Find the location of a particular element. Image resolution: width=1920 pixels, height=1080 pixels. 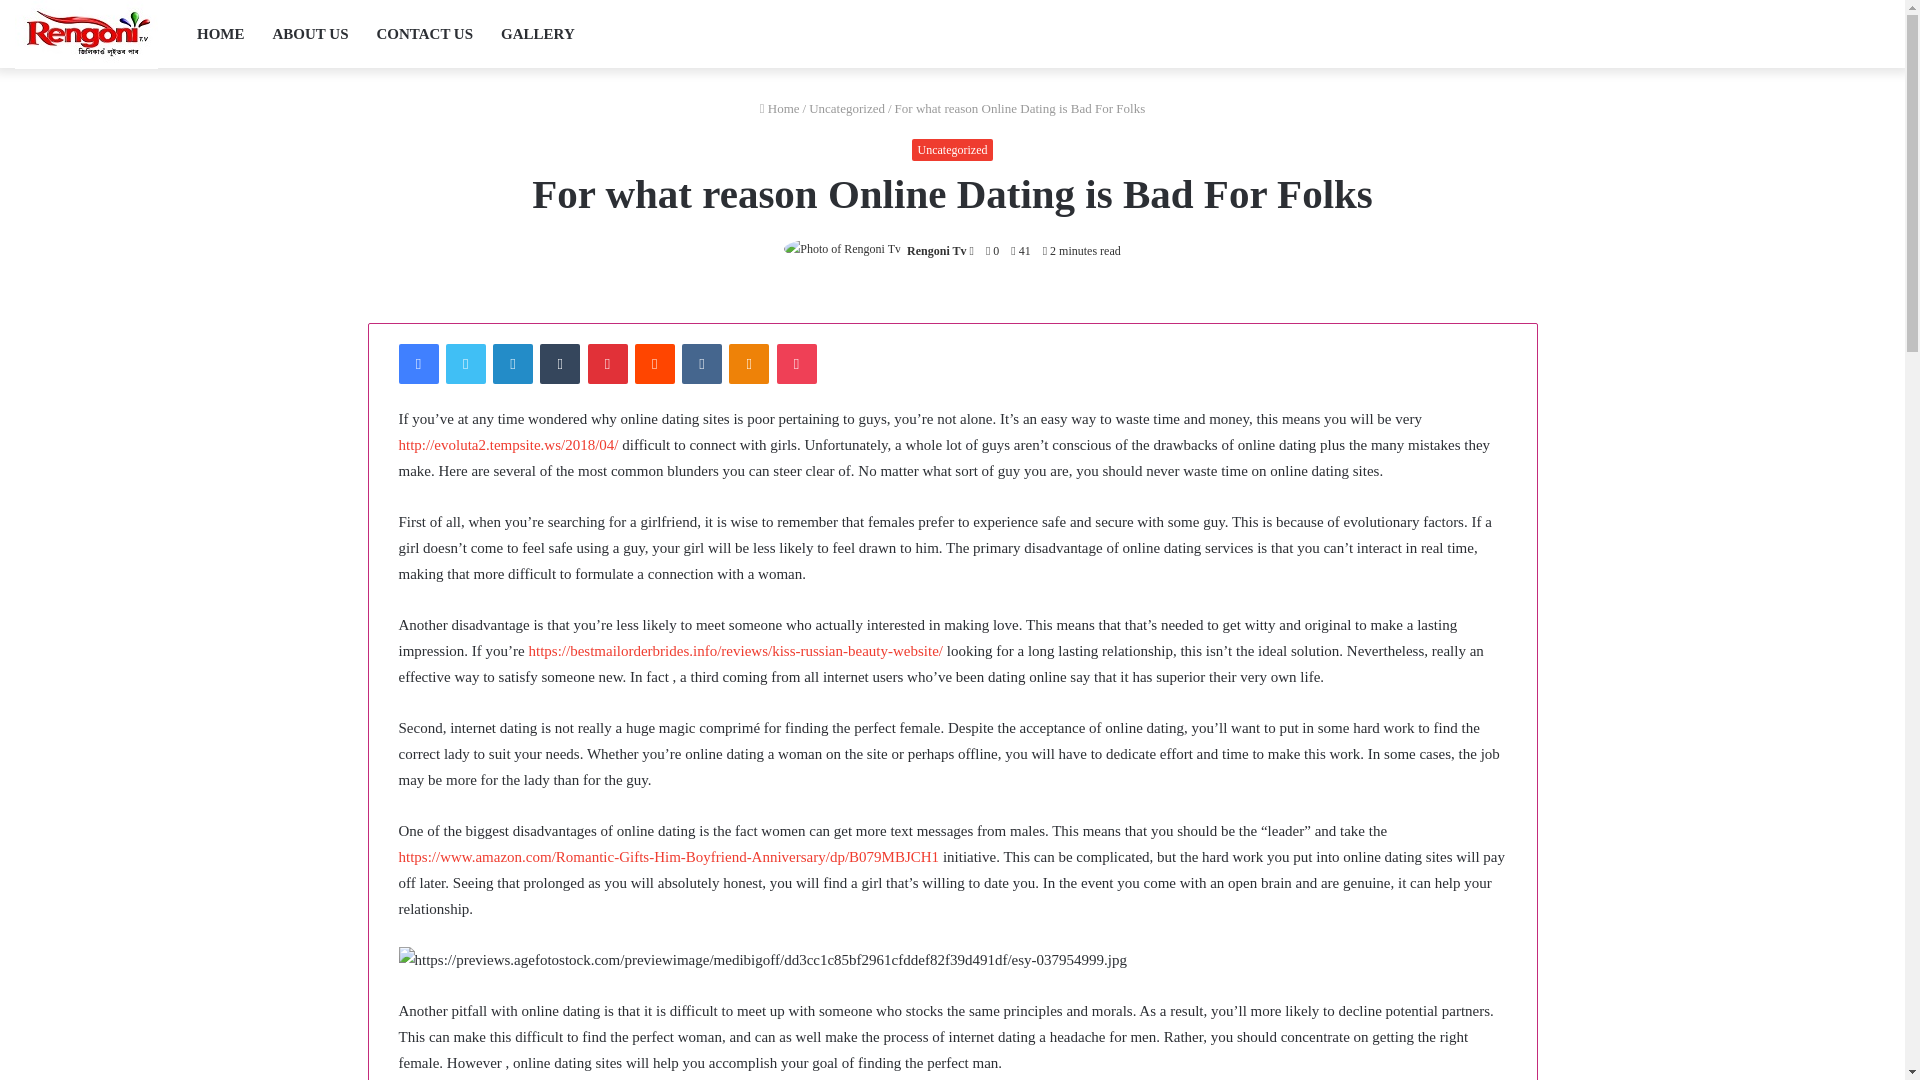

Facebook is located at coordinates (417, 364).